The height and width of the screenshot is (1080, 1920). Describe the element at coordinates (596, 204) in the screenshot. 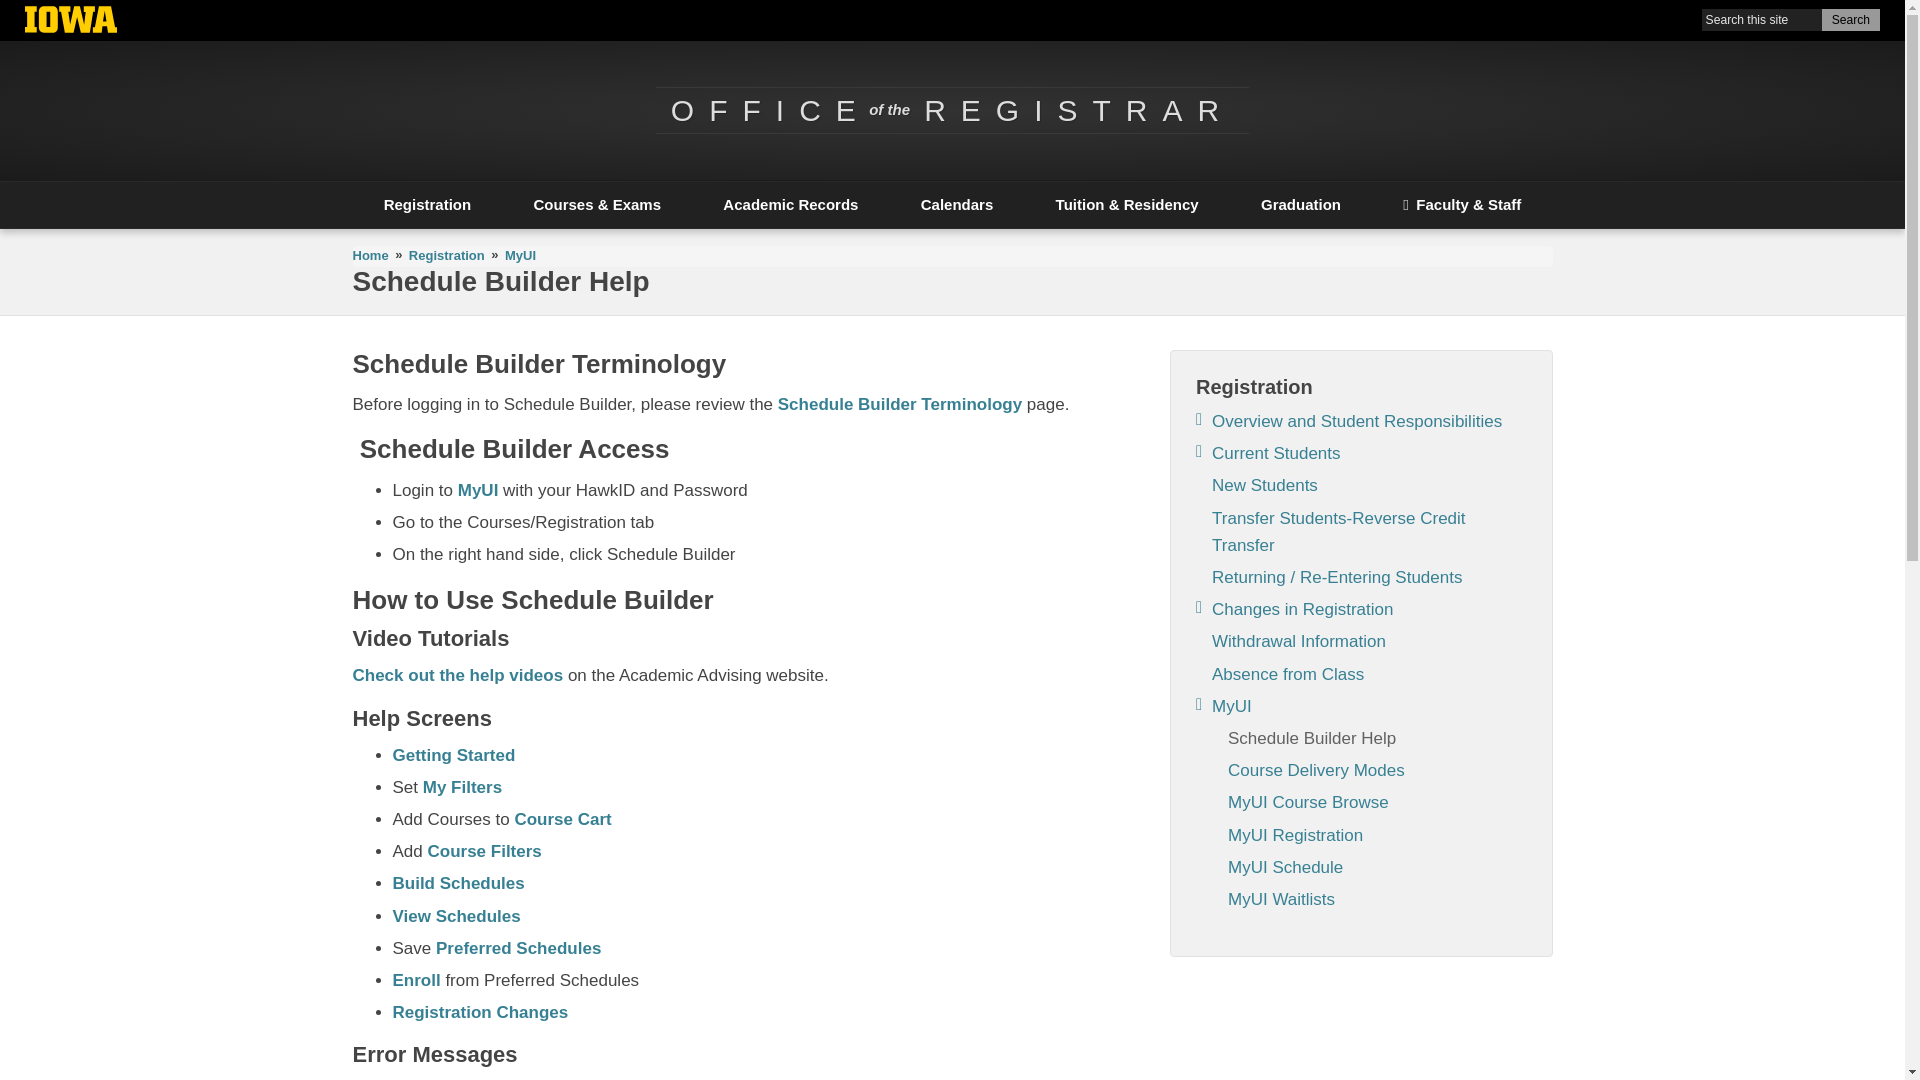

I see `Course and Exam Information` at that location.